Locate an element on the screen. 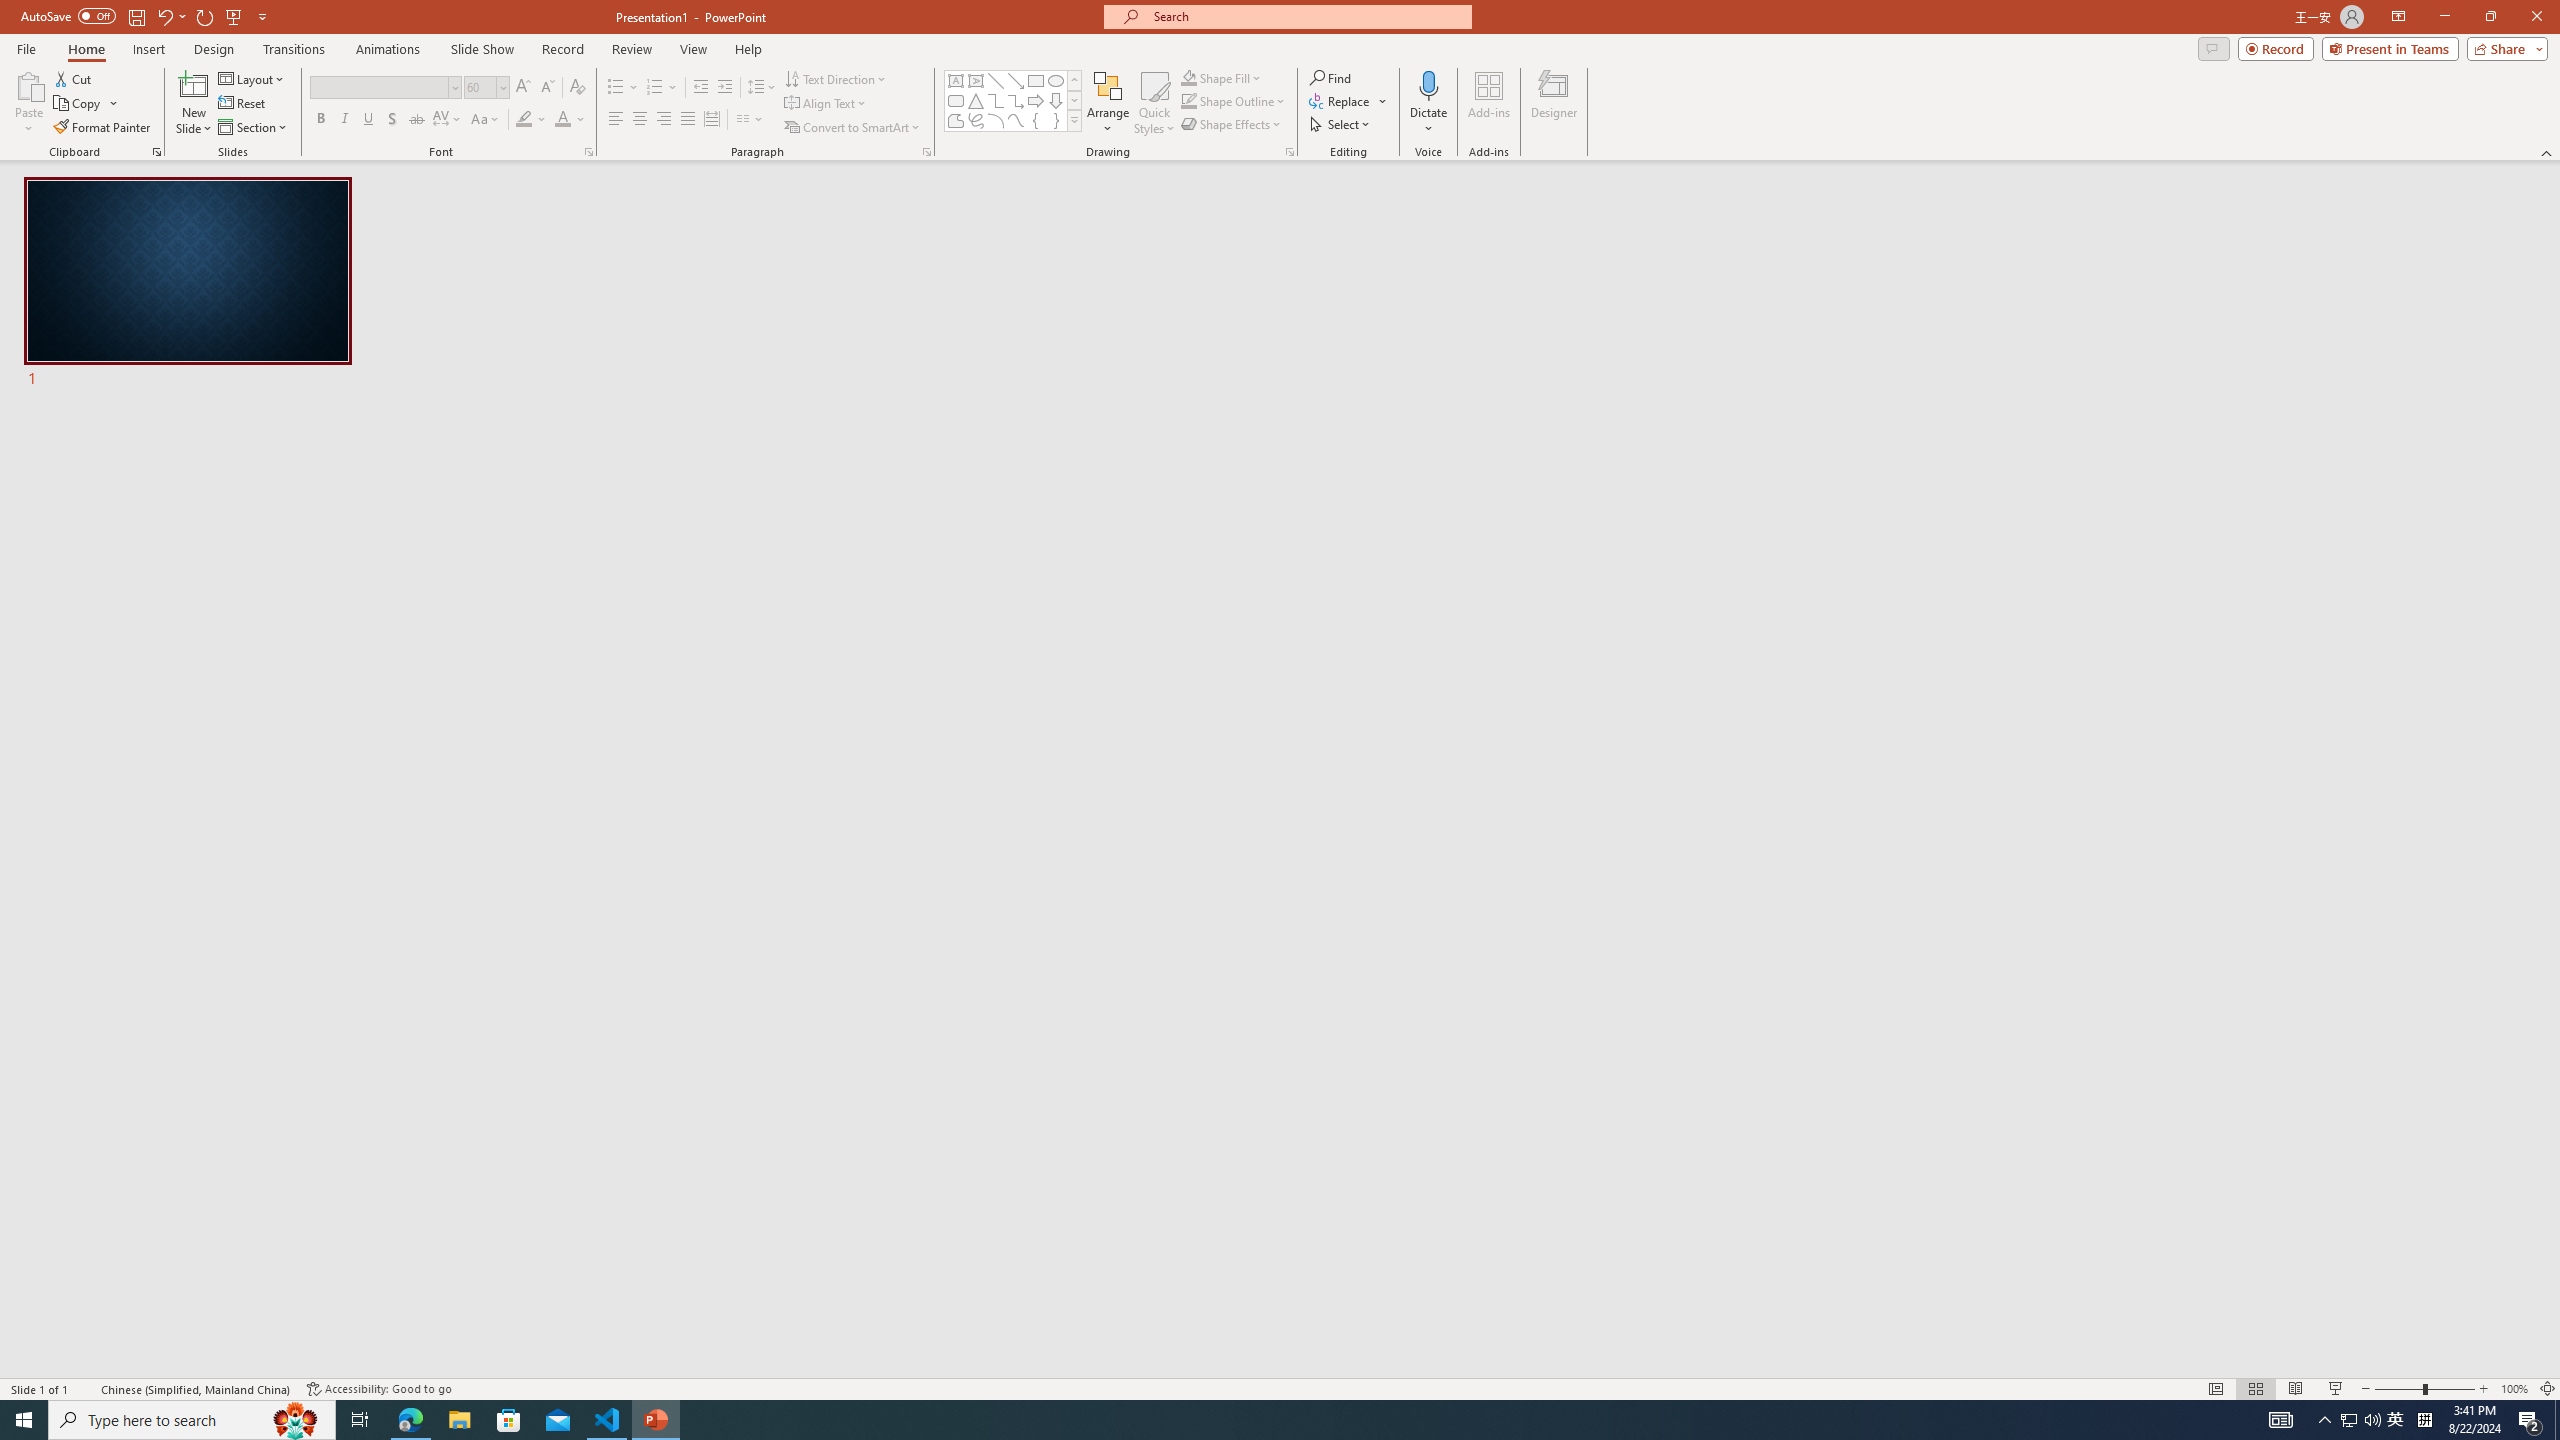  Close is located at coordinates (2536, 17).